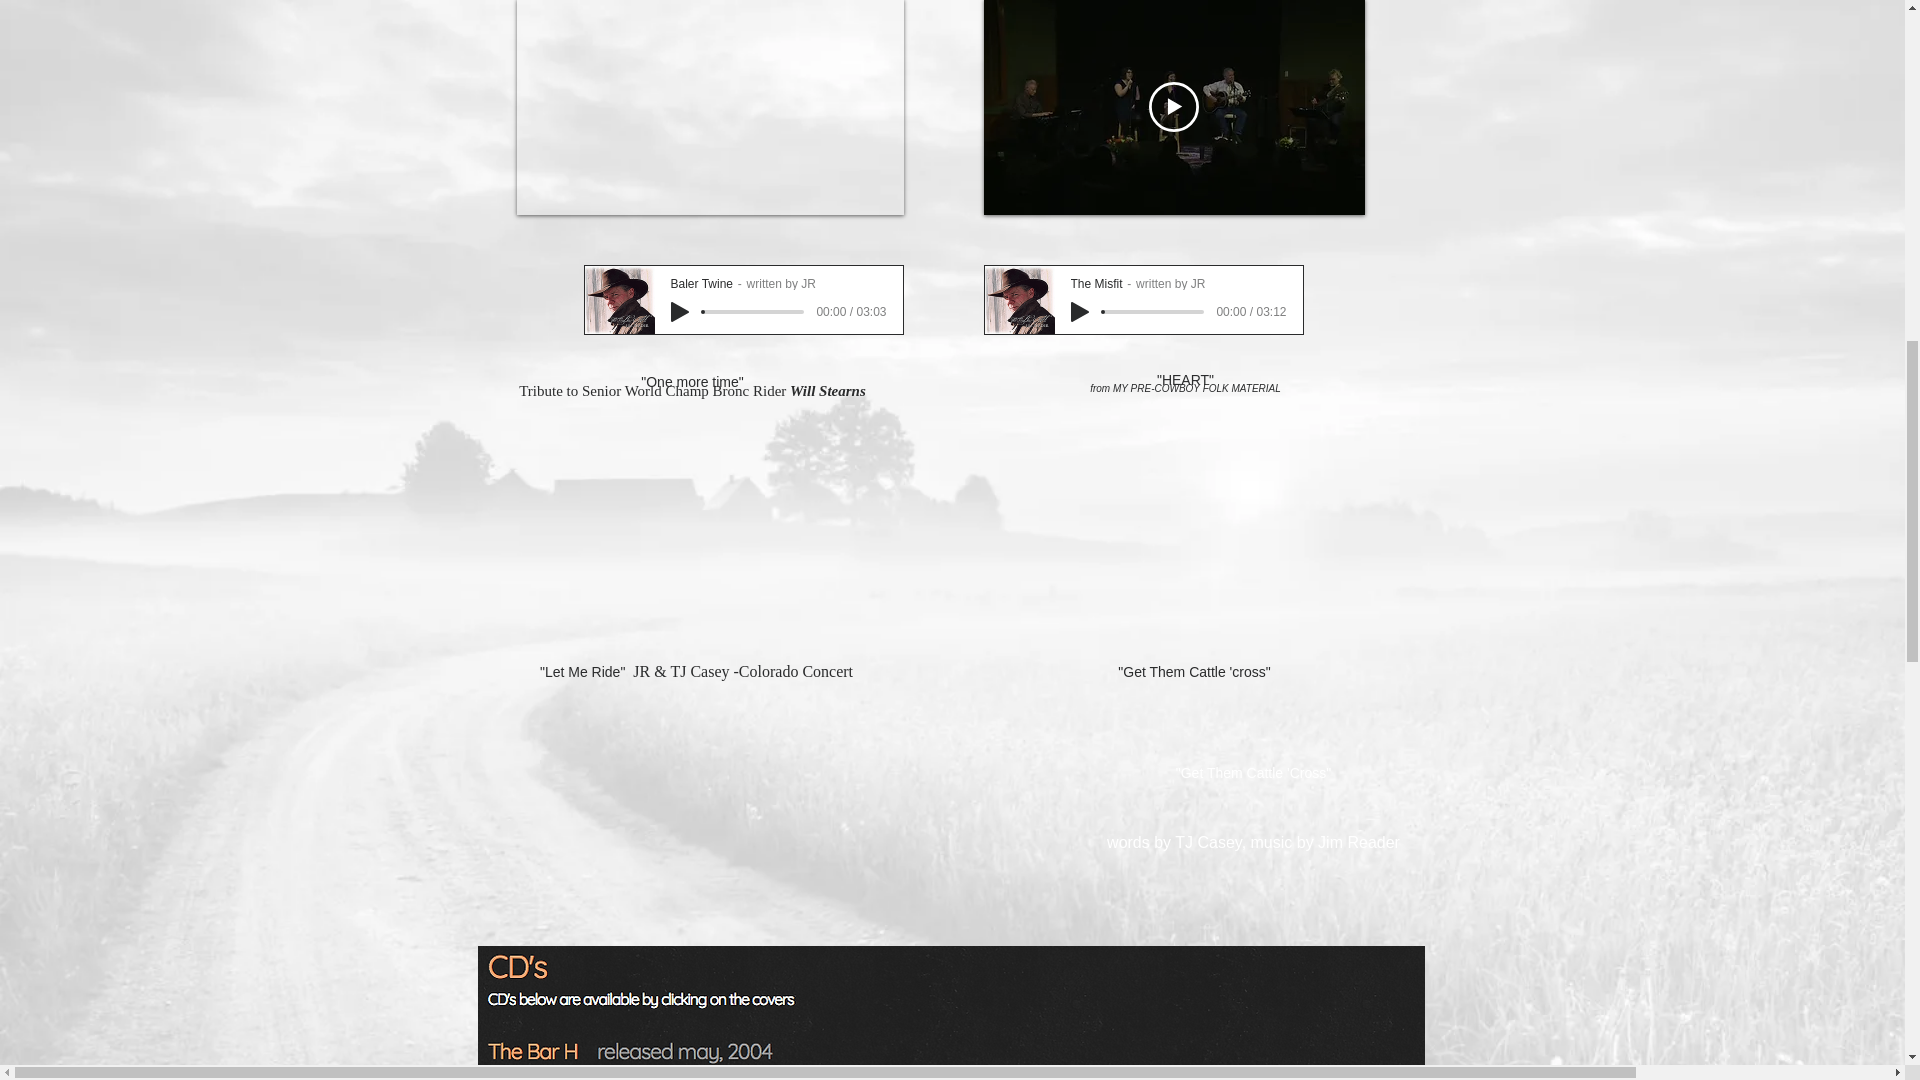 This screenshot has height=1080, width=1920. What do you see at coordinates (692, 527) in the screenshot?
I see `External YouTube` at bounding box center [692, 527].